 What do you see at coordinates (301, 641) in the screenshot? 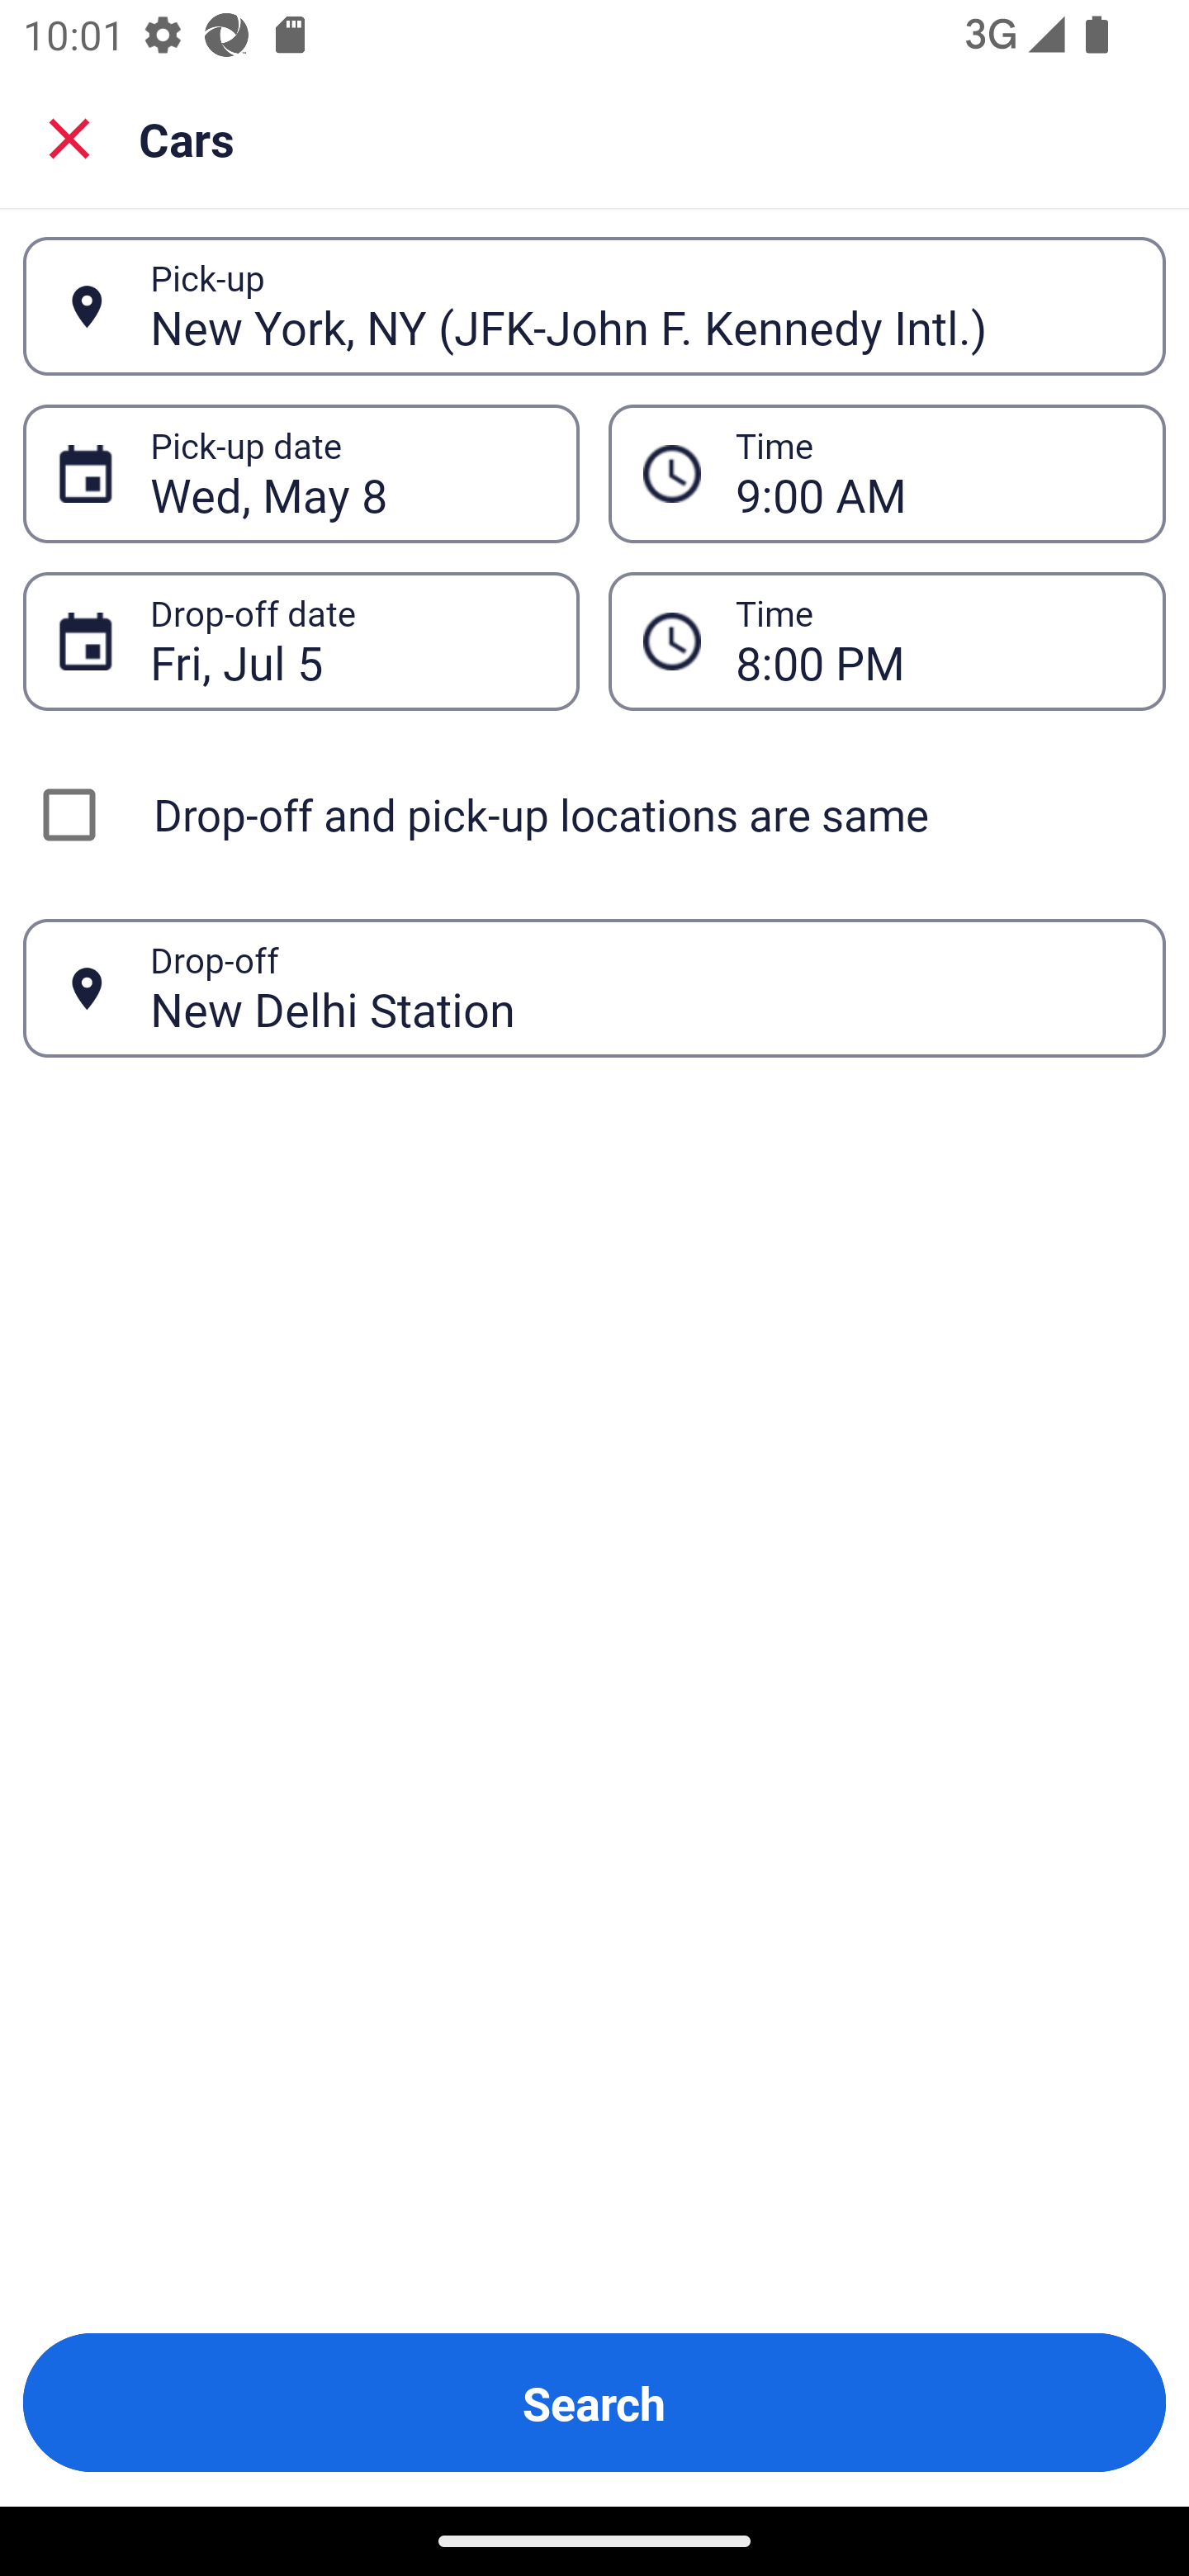
I see `Fri, Jul 5 Drop-off date` at bounding box center [301, 641].